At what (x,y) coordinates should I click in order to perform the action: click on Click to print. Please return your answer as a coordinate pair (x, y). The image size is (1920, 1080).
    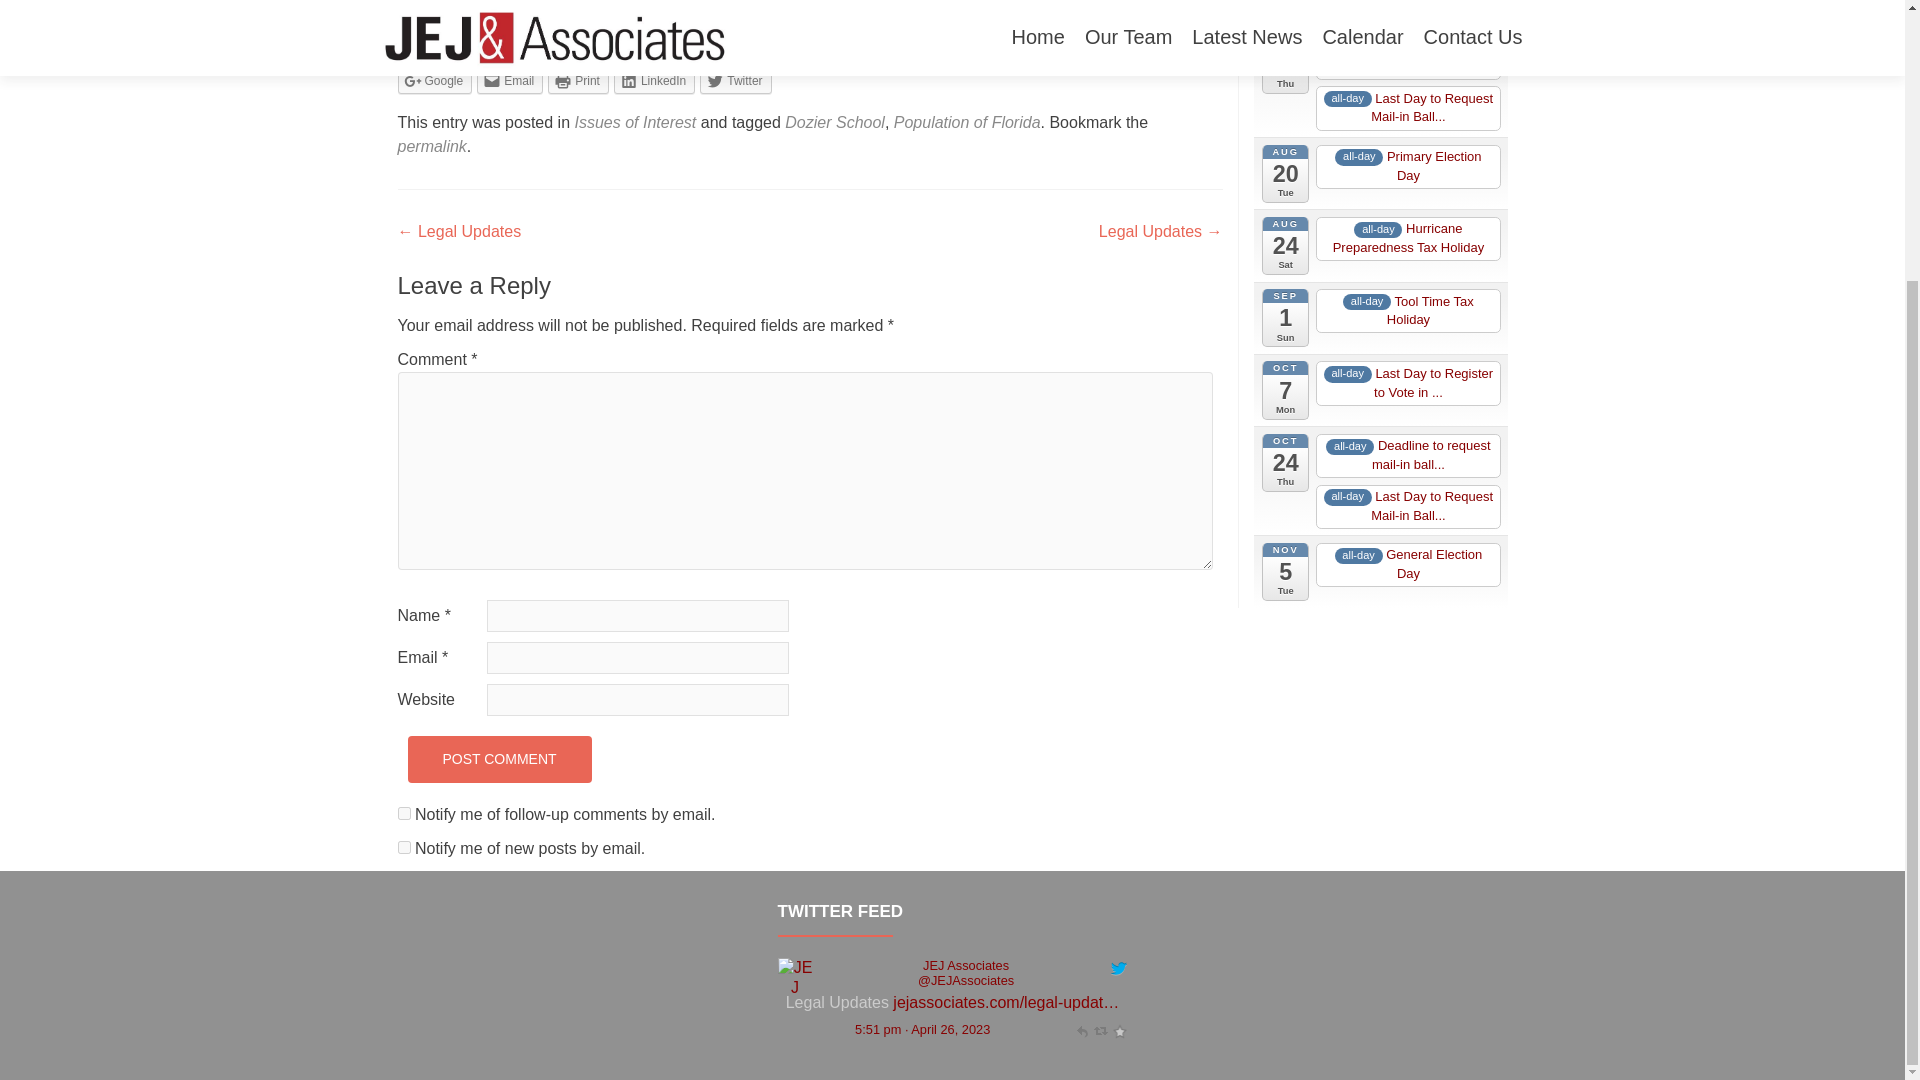
    Looking at the image, I should click on (578, 80).